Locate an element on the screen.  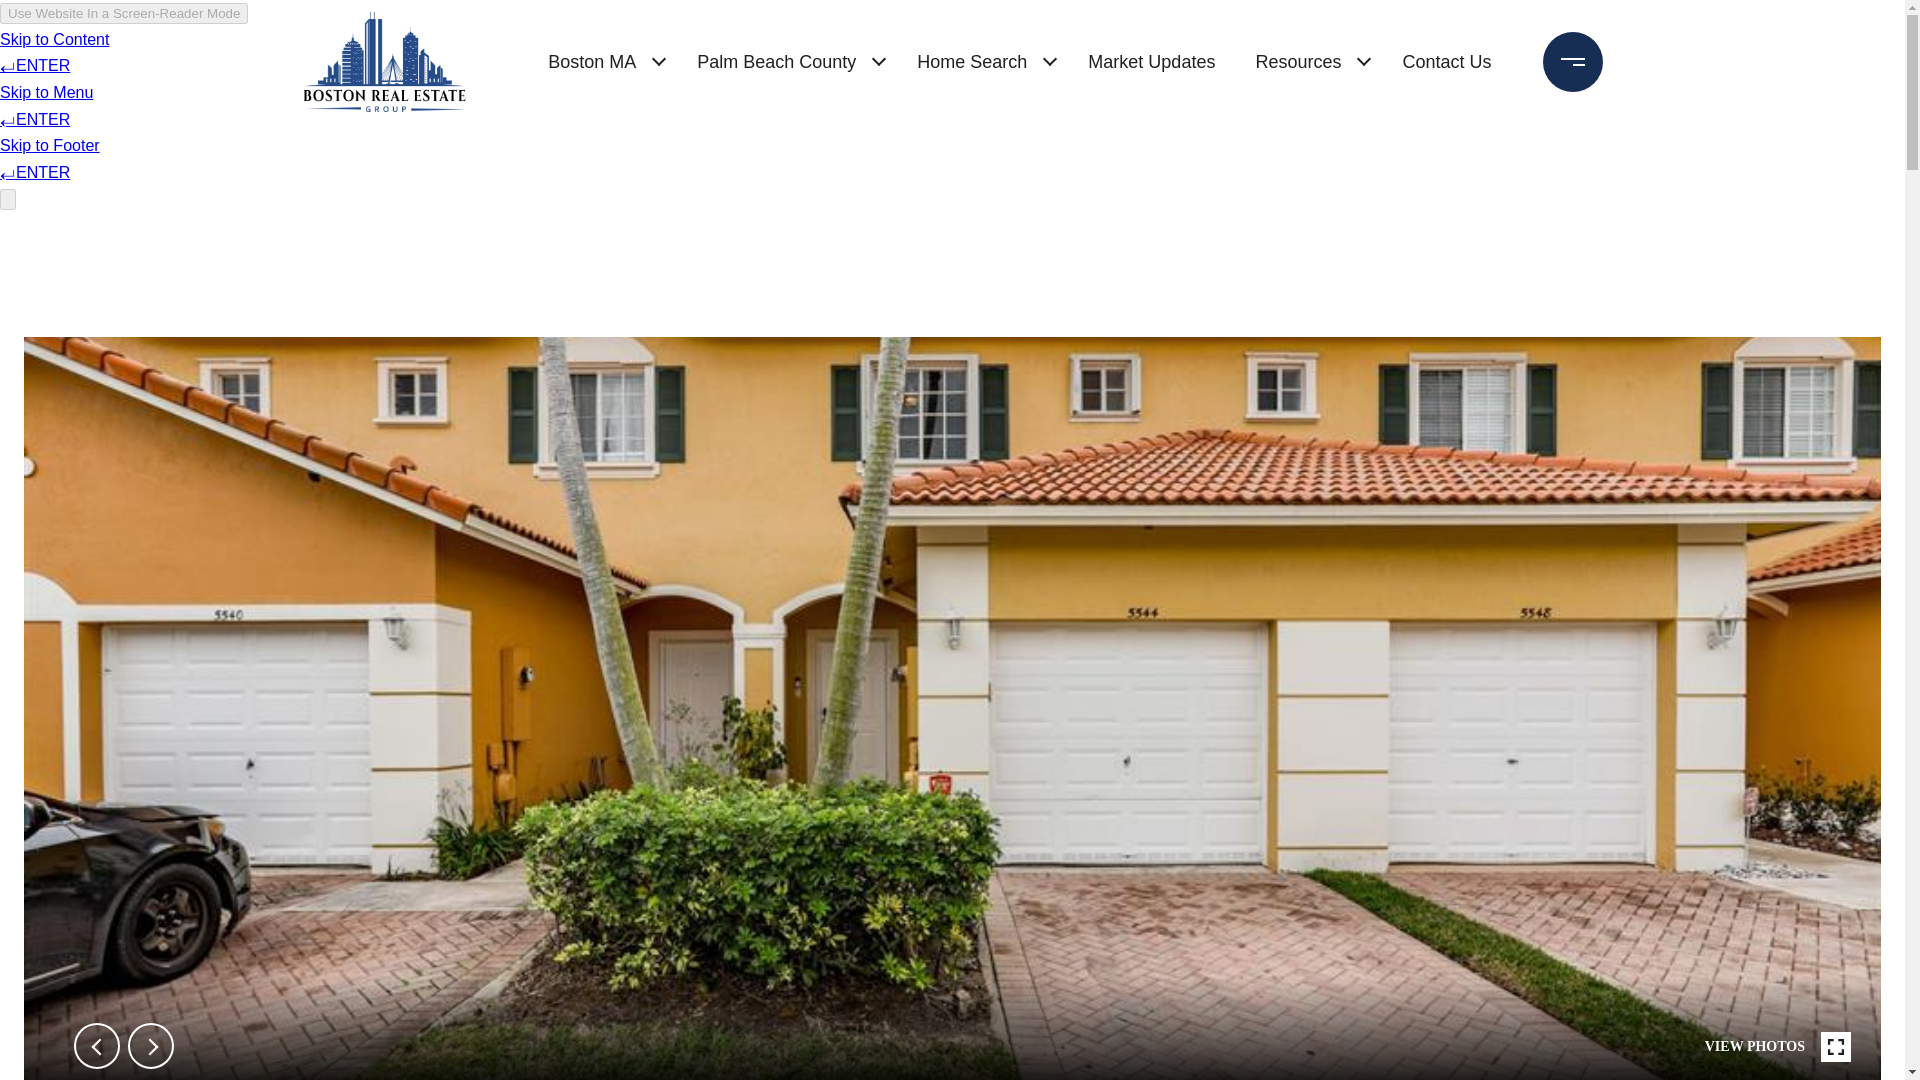
Contact Us is located at coordinates (1446, 62).